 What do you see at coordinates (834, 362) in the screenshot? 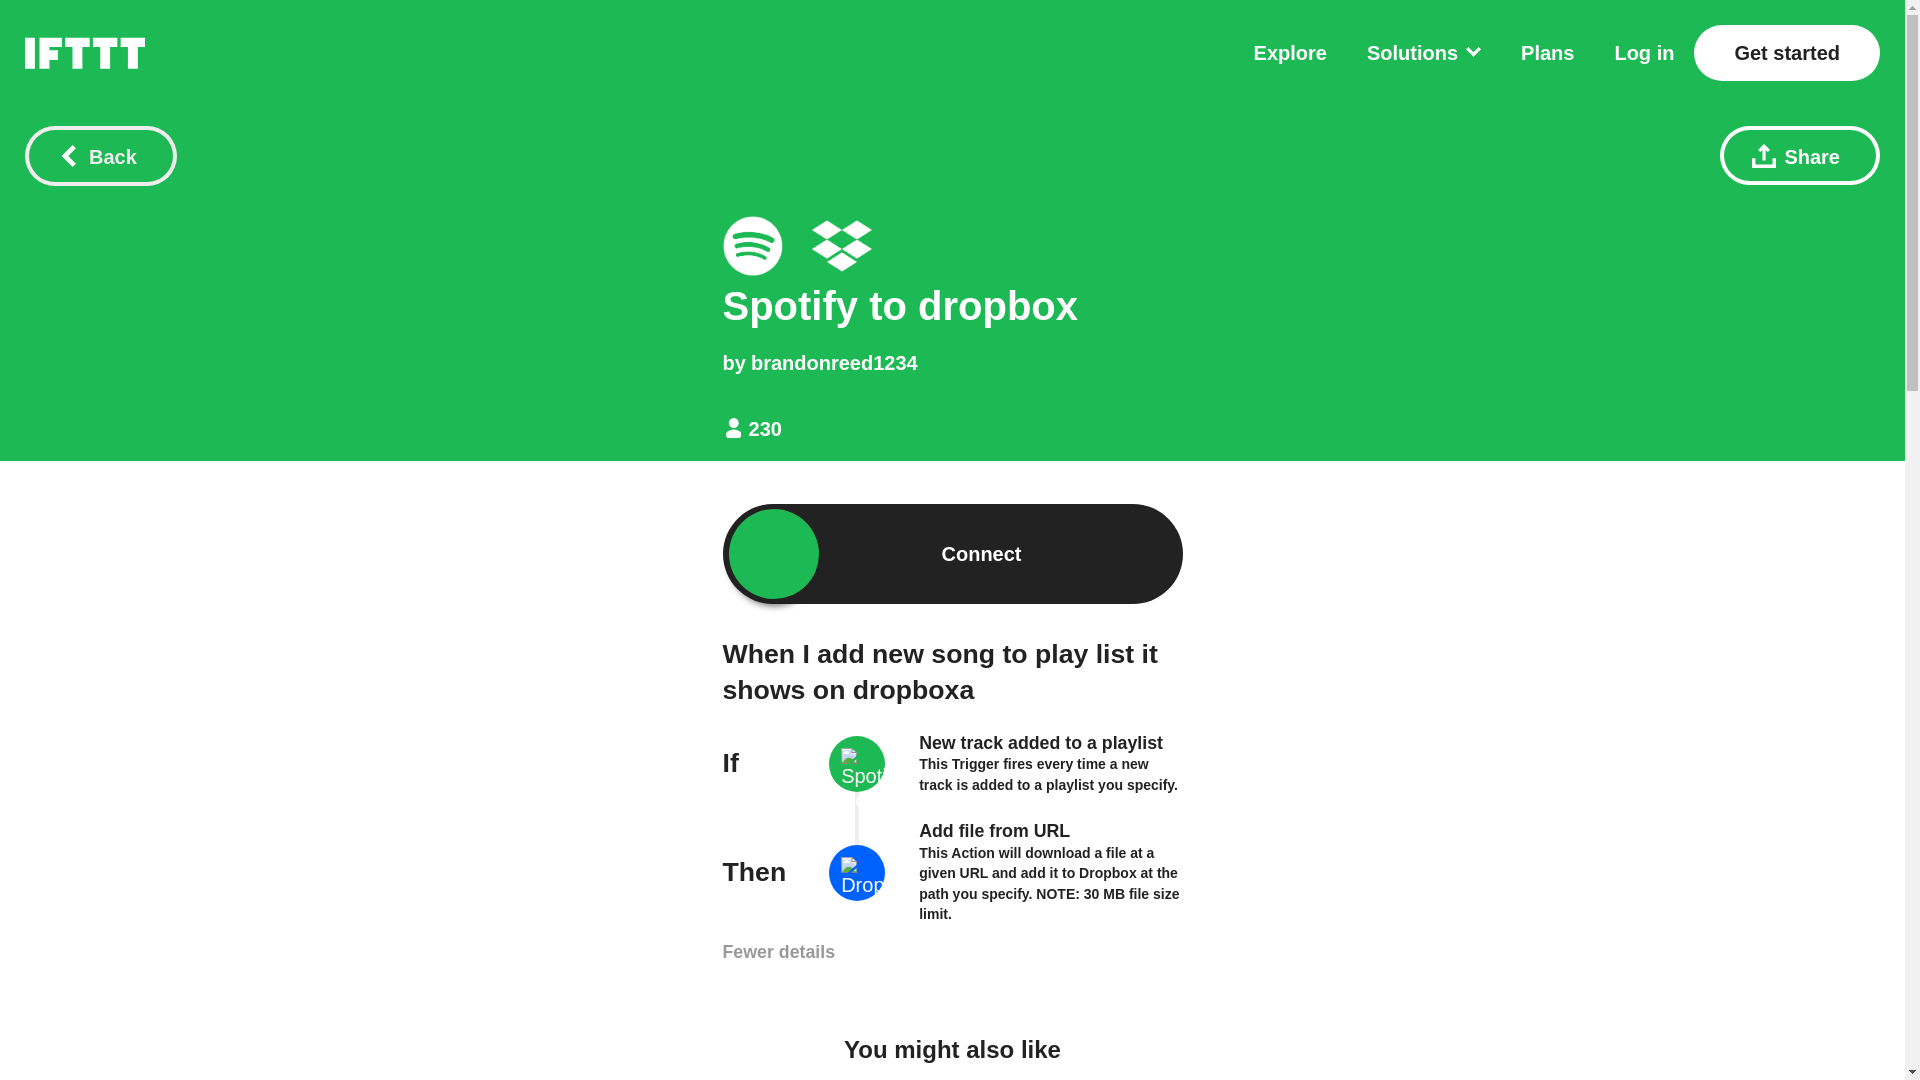
I see `brandonreed1234` at bounding box center [834, 362].